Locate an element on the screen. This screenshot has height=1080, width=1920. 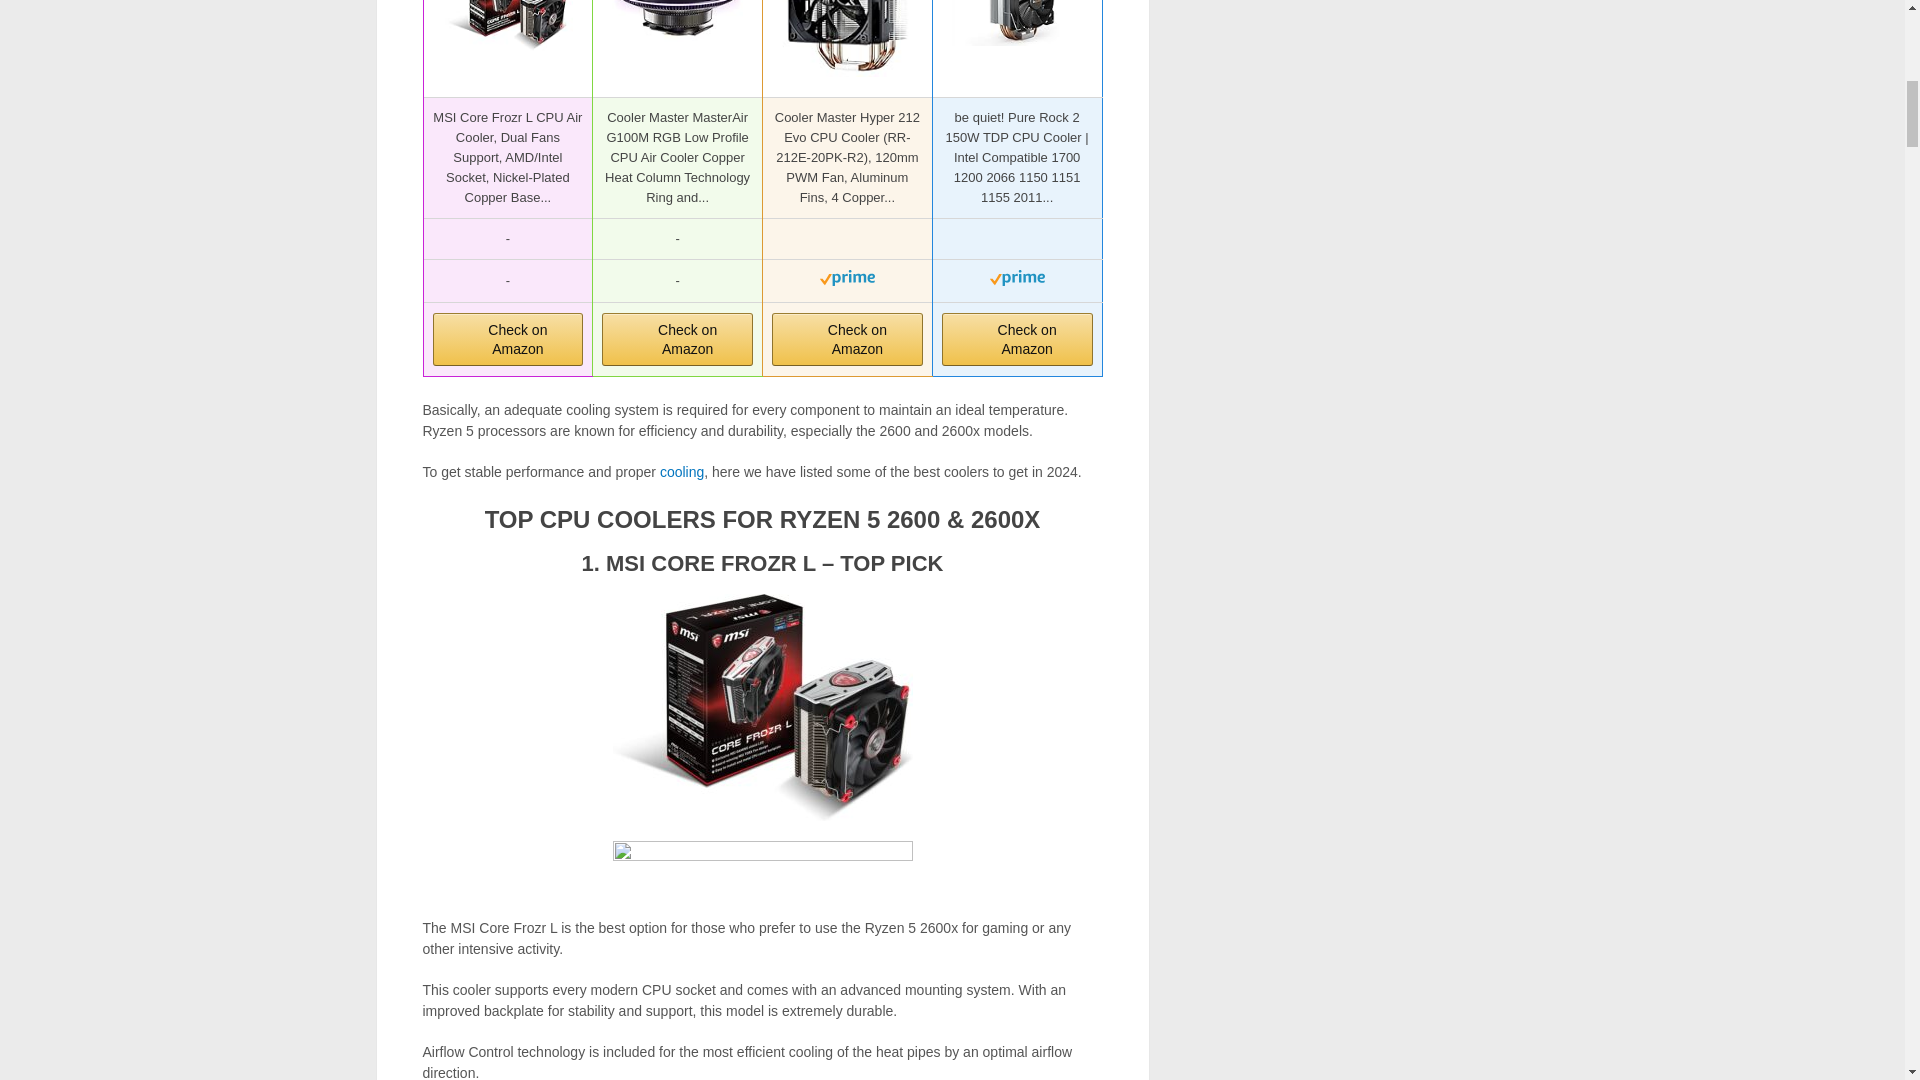
cooling is located at coordinates (682, 472).